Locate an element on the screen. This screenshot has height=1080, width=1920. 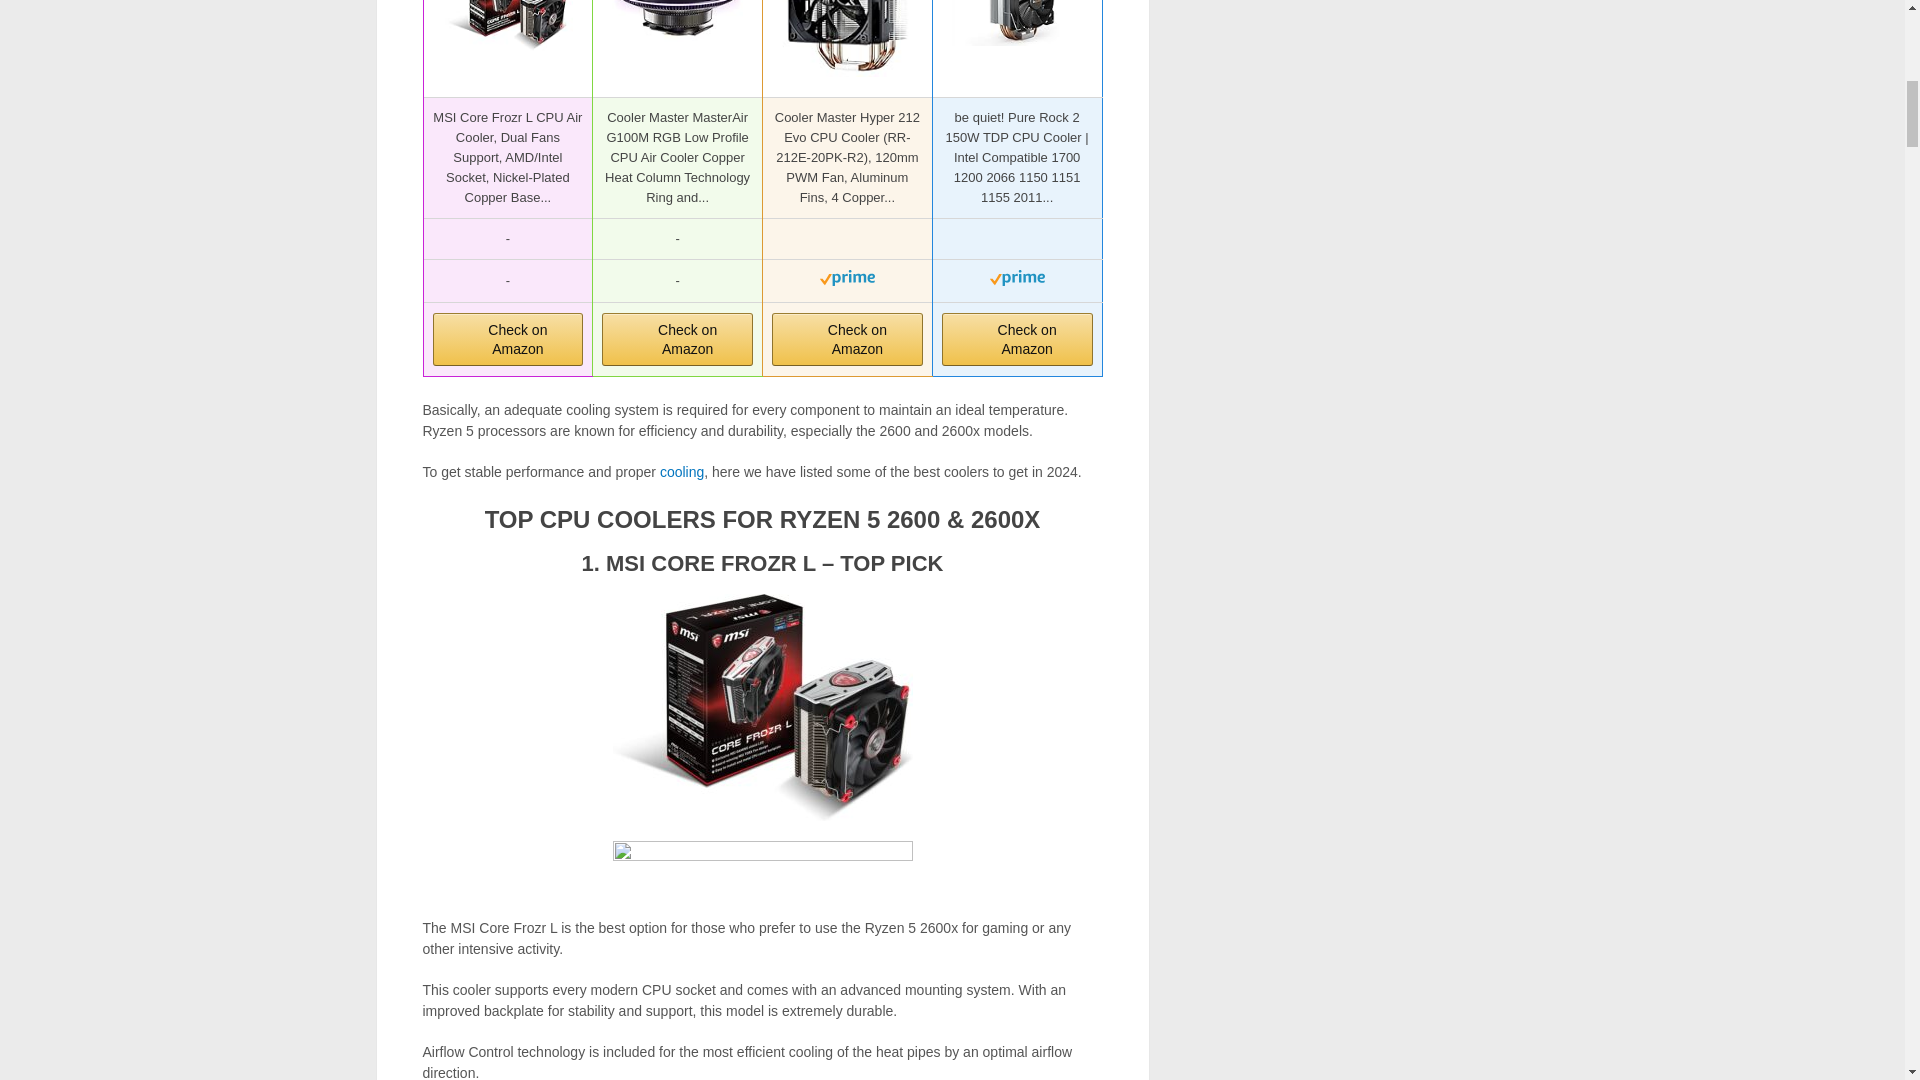
cooling is located at coordinates (682, 472).